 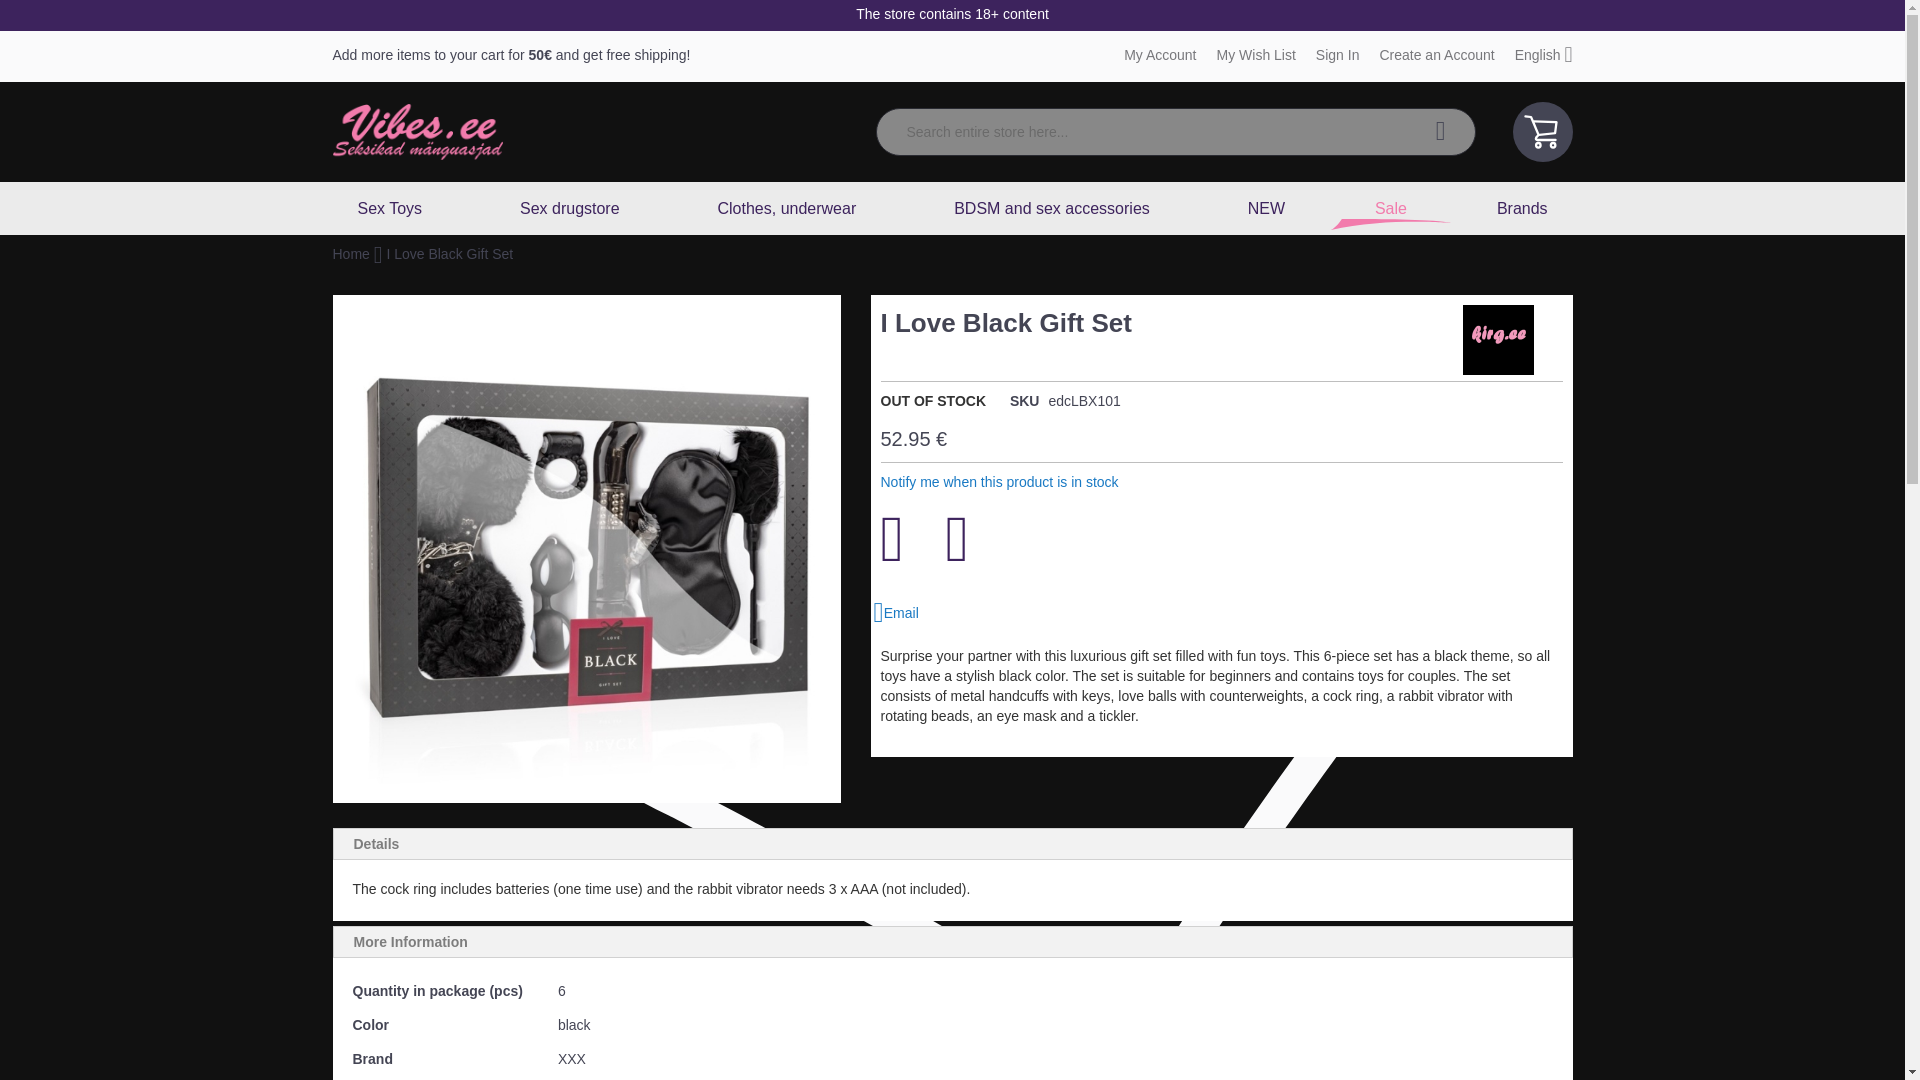 What do you see at coordinates (1256, 54) in the screenshot?
I see `My Wish List` at bounding box center [1256, 54].